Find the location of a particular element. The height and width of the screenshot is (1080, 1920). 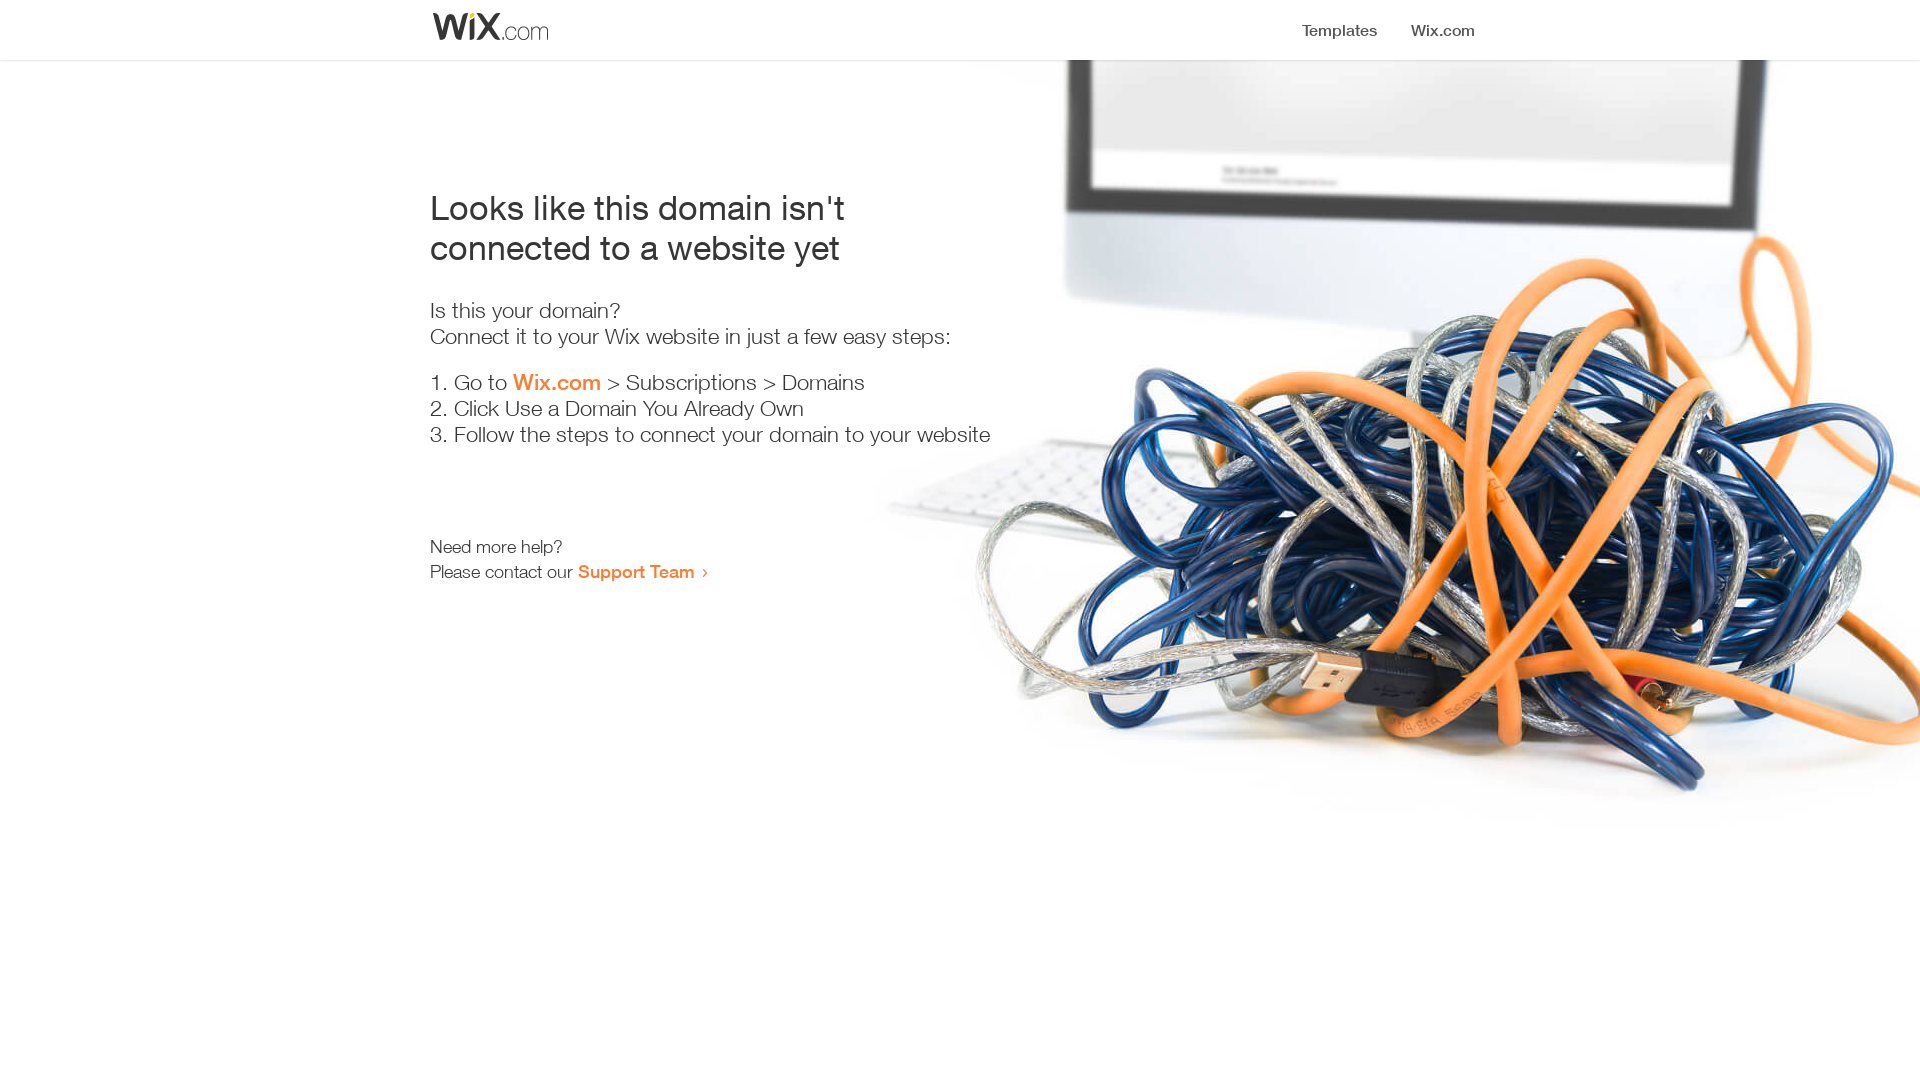

Wix.com is located at coordinates (557, 382).